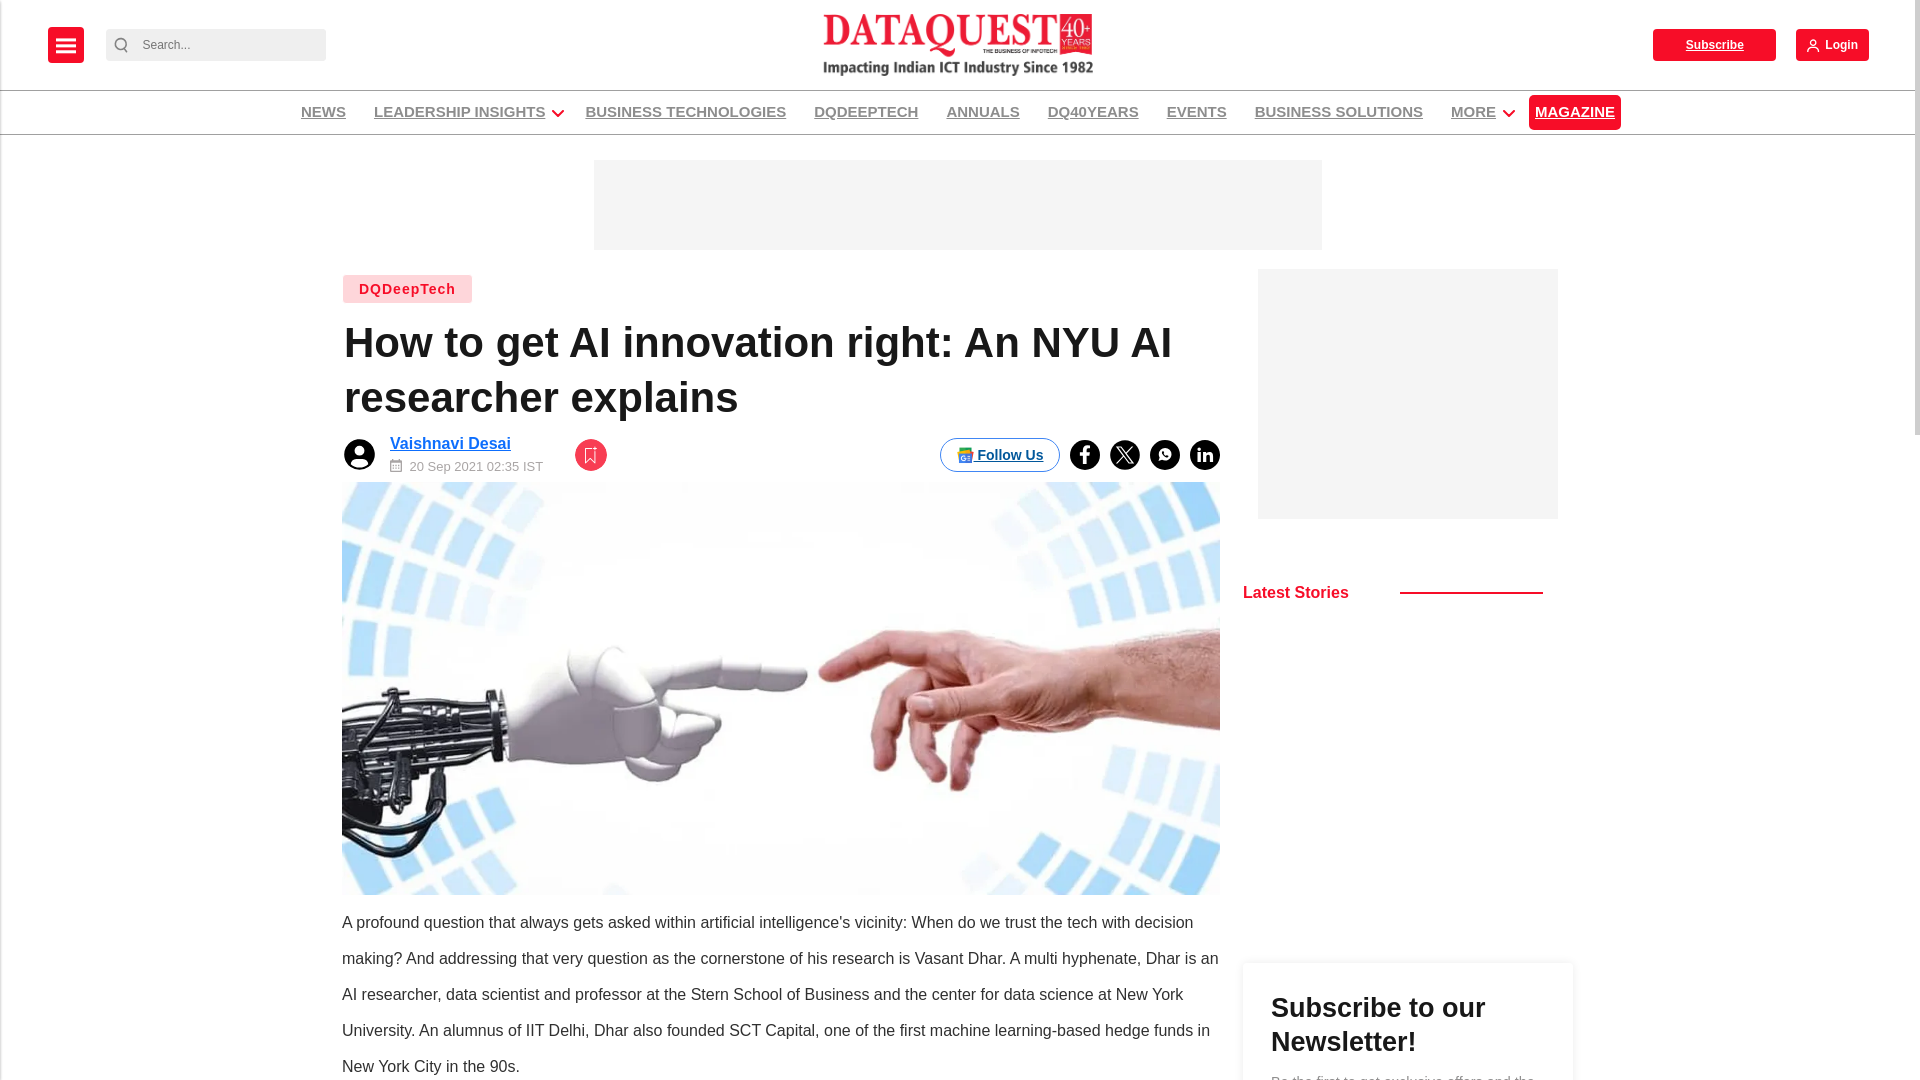 This screenshot has width=1920, height=1080. What do you see at coordinates (1832, 44) in the screenshot?
I see `Login` at bounding box center [1832, 44].